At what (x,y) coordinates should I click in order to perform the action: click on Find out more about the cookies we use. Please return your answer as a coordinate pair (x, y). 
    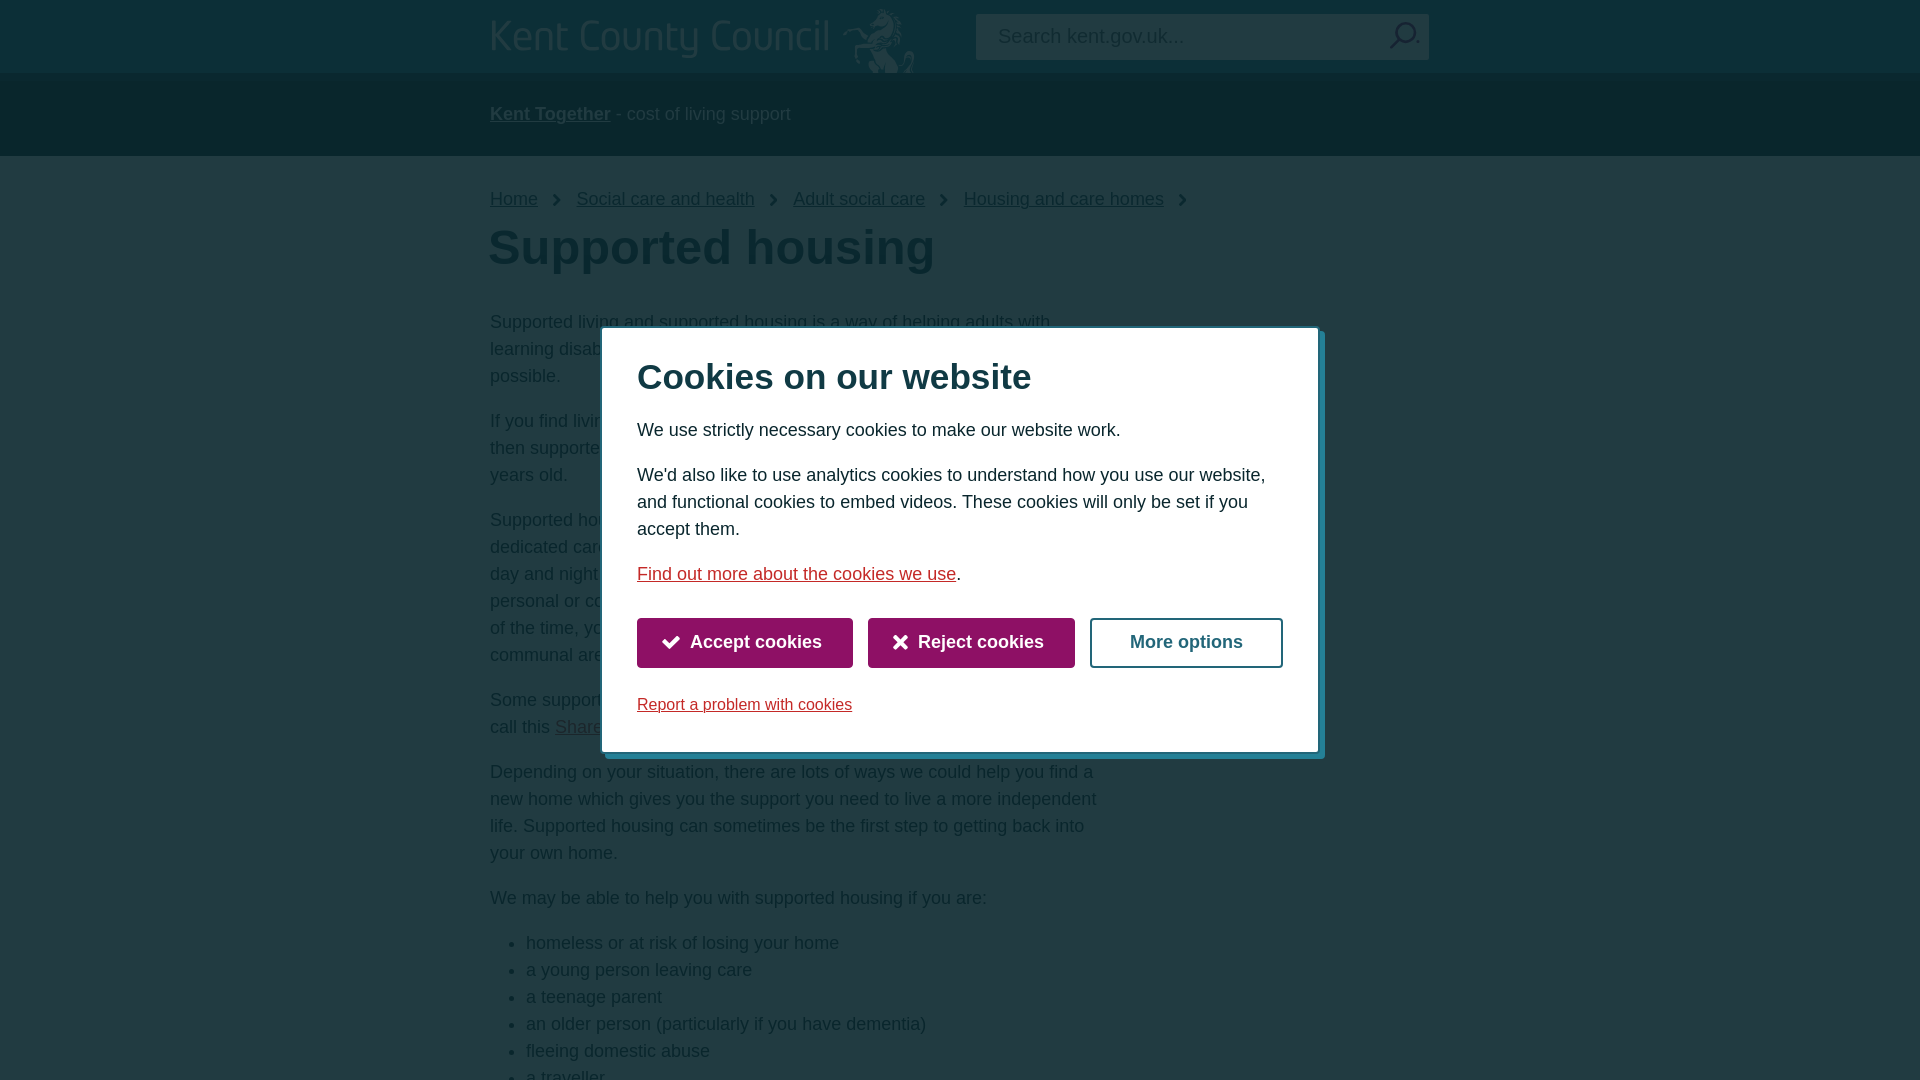
    Looking at the image, I should click on (796, 574).